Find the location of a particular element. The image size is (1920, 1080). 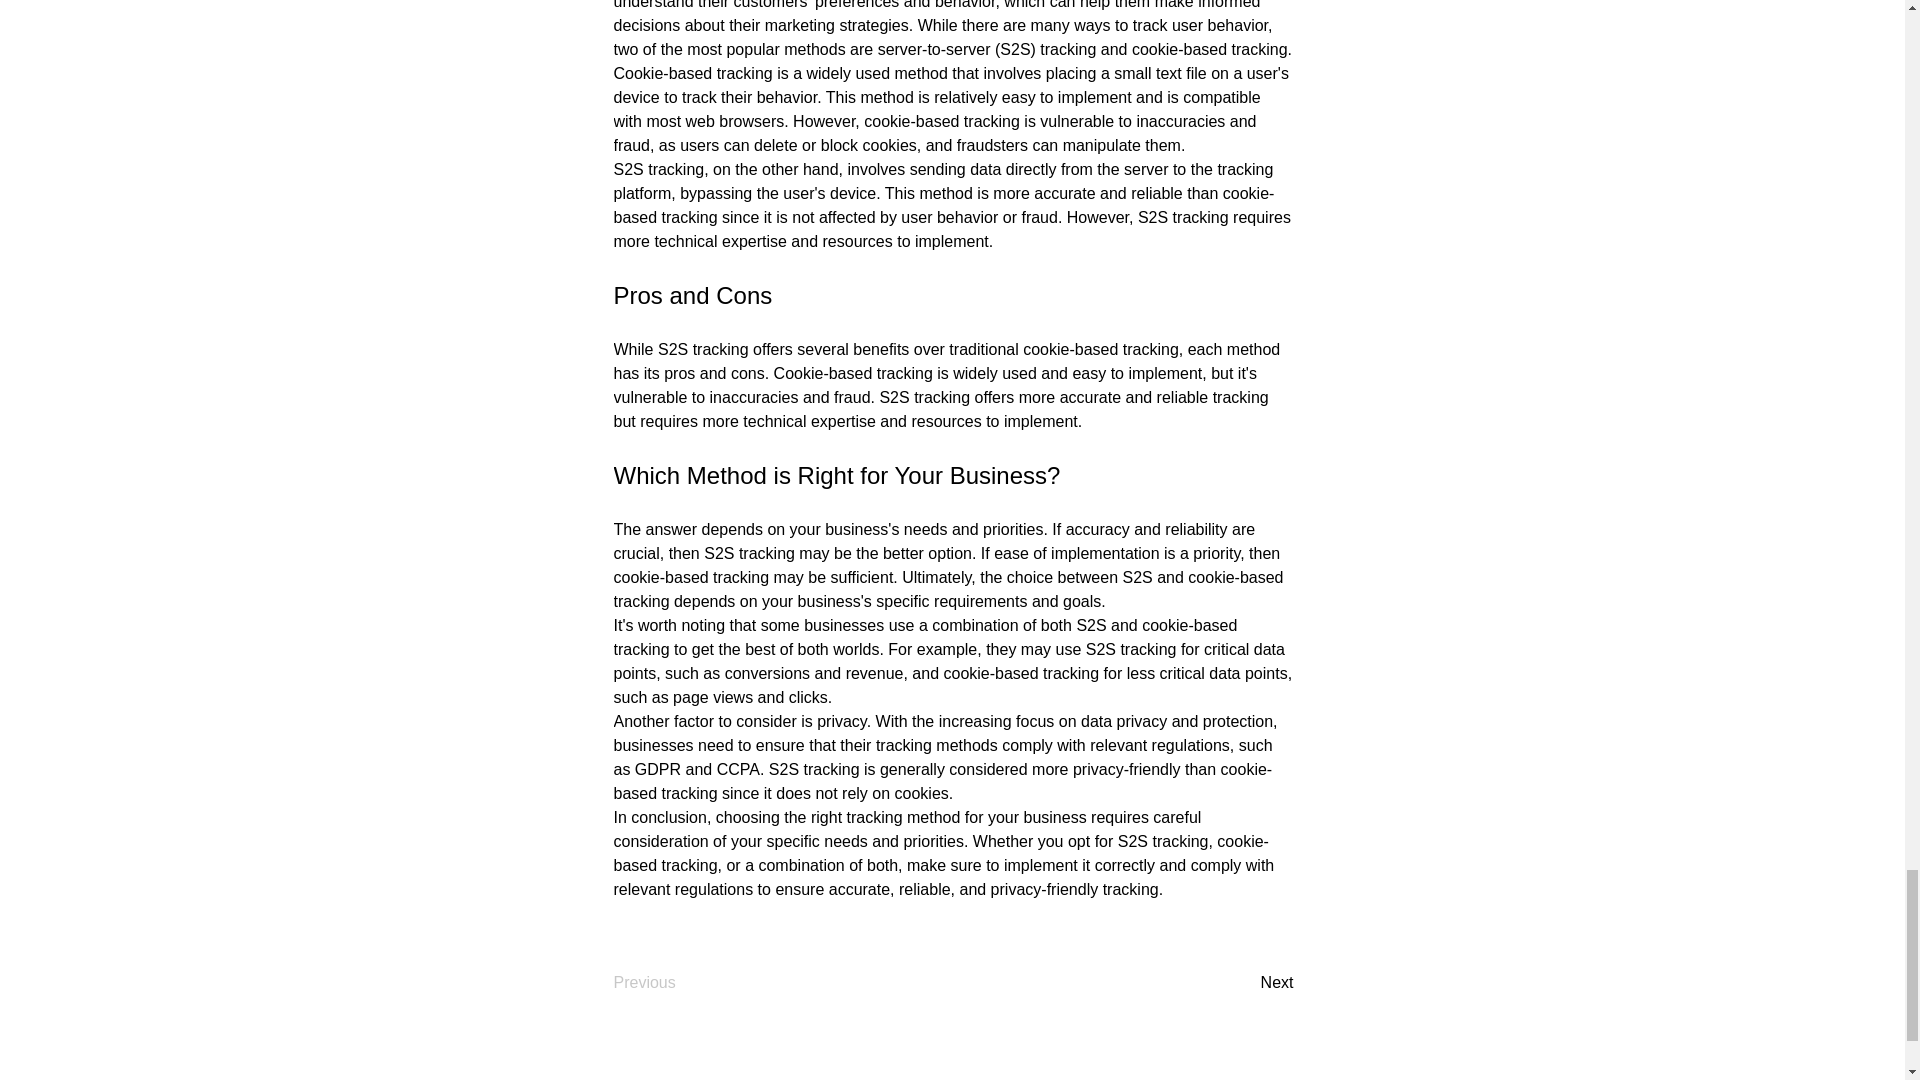

Previous is located at coordinates (680, 983).